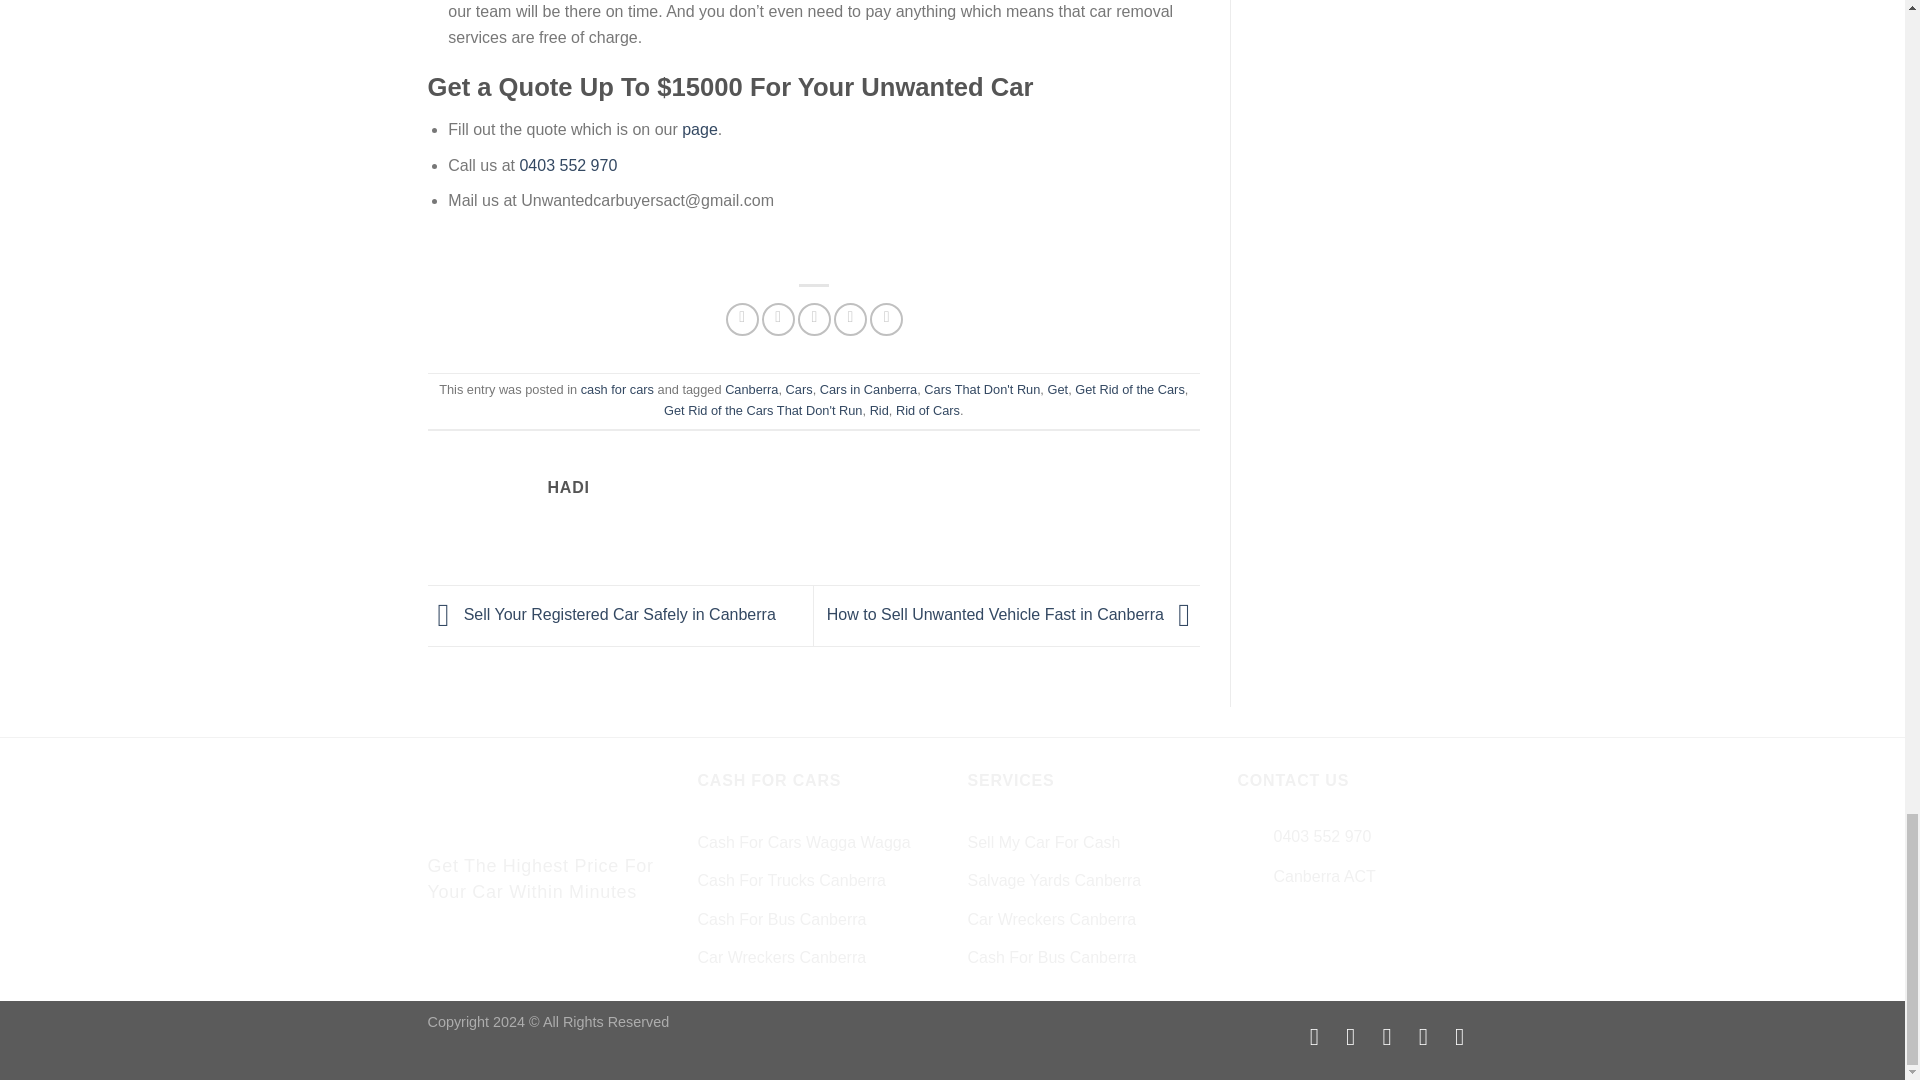 The width and height of the screenshot is (1920, 1080). I want to click on Pin on Pinterest, so click(850, 319).